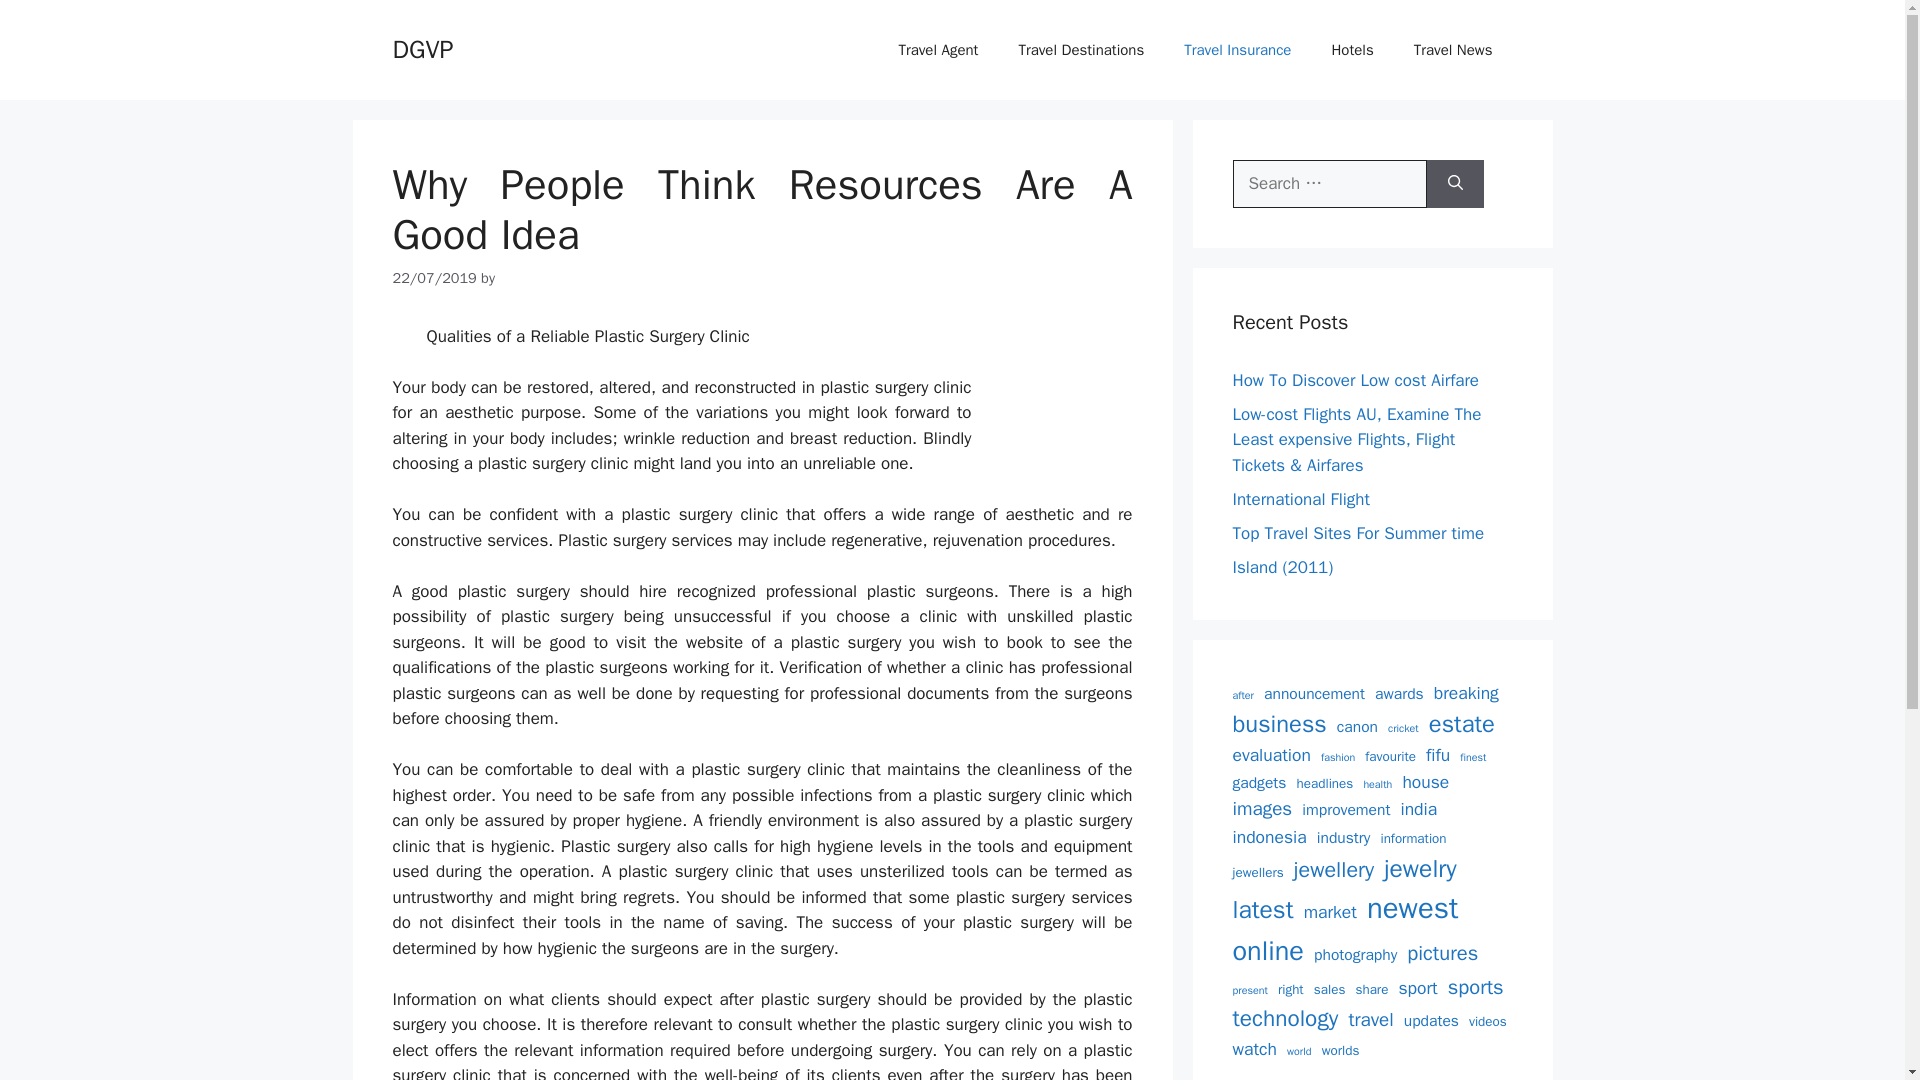 This screenshot has height=1080, width=1920. Describe the element at coordinates (1237, 50) in the screenshot. I see `Travel Insurance` at that location.